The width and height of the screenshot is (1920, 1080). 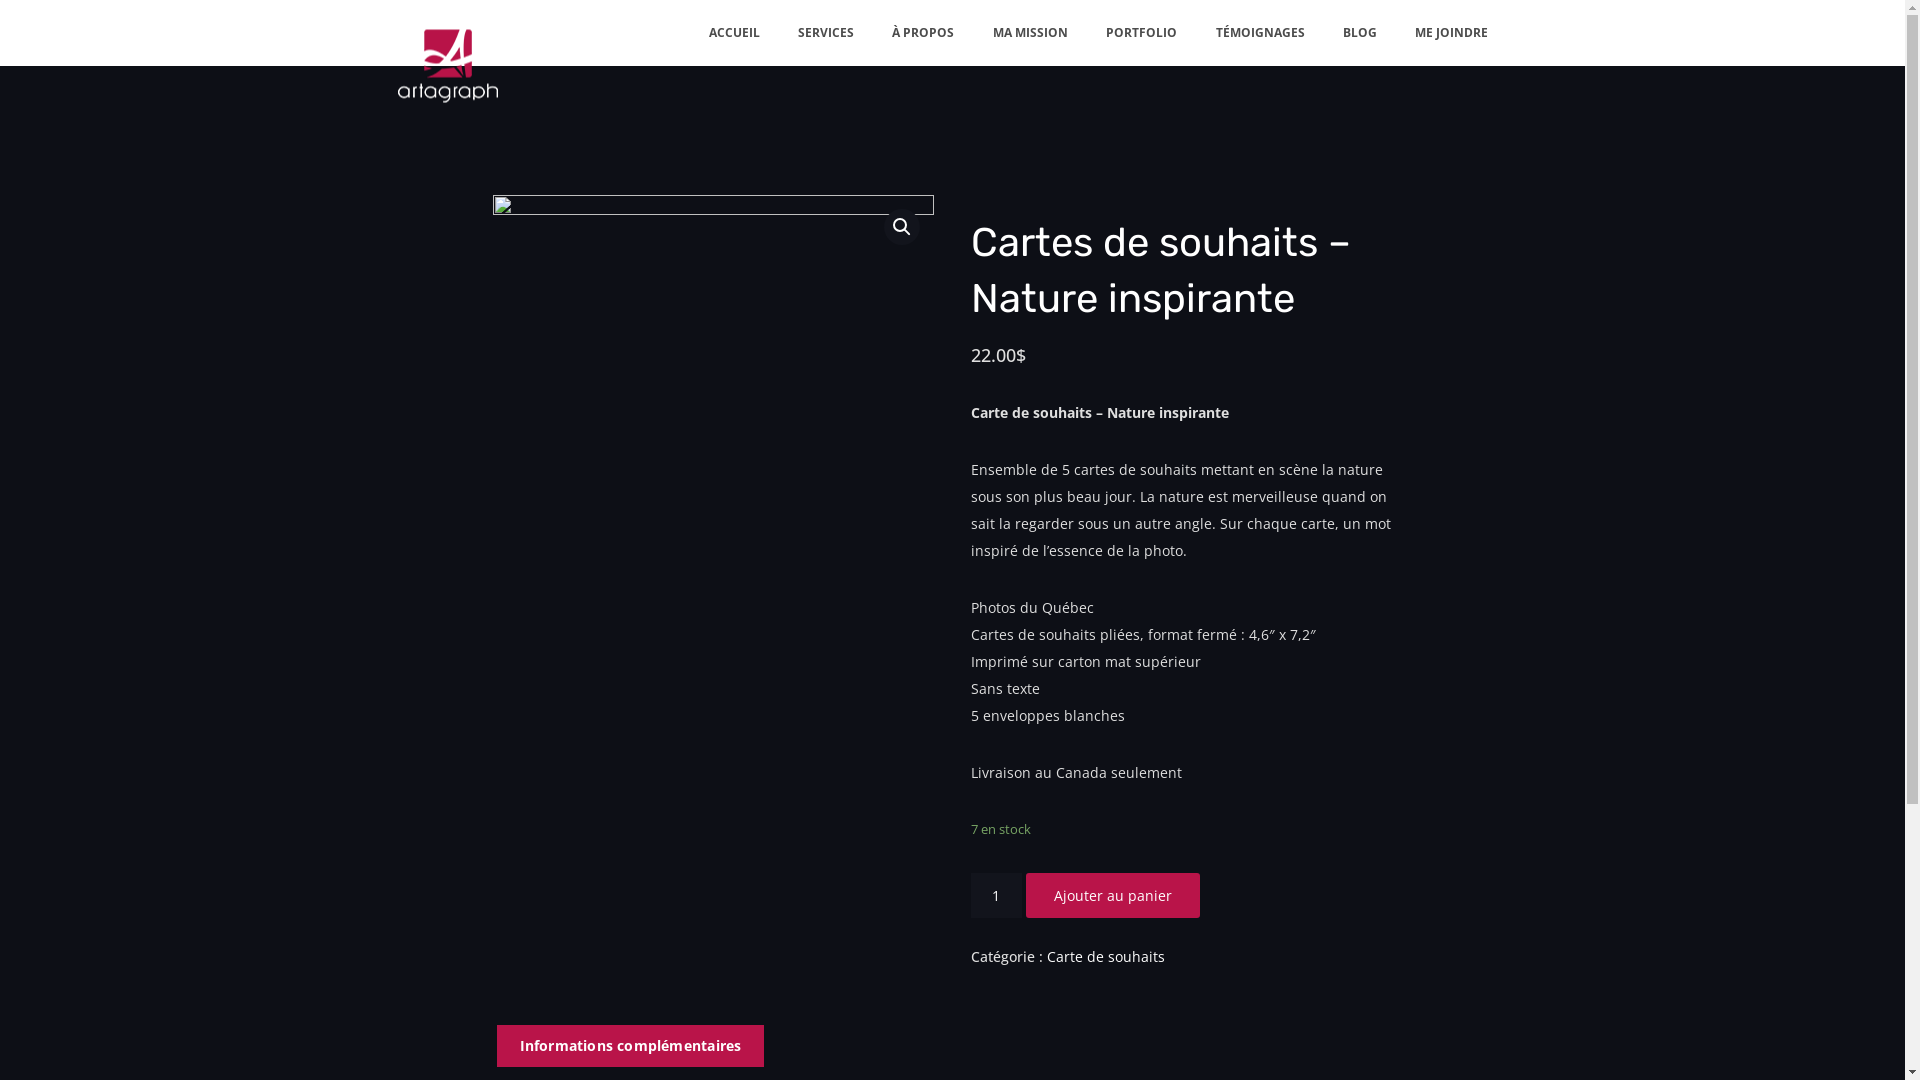 I want to click on MA MISSION, so click(x=1030, y=33).